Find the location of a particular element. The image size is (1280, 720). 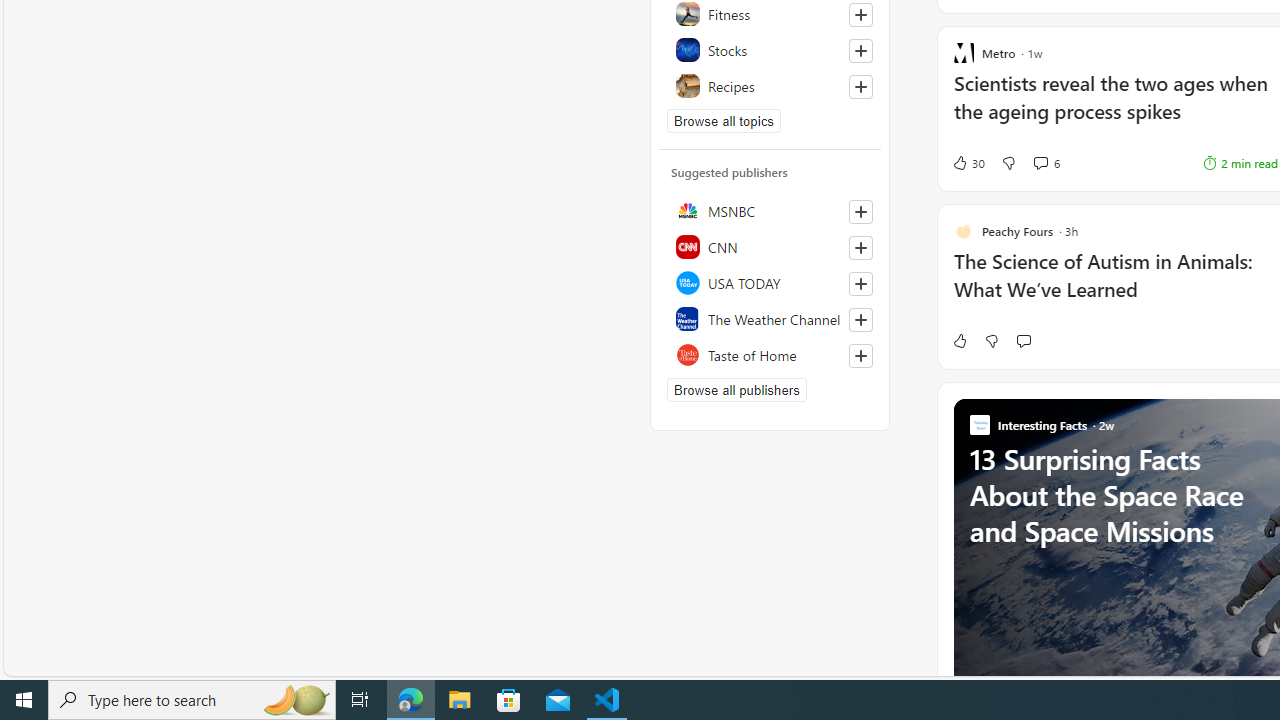

Follow this source is located at coordinates (860, 356).